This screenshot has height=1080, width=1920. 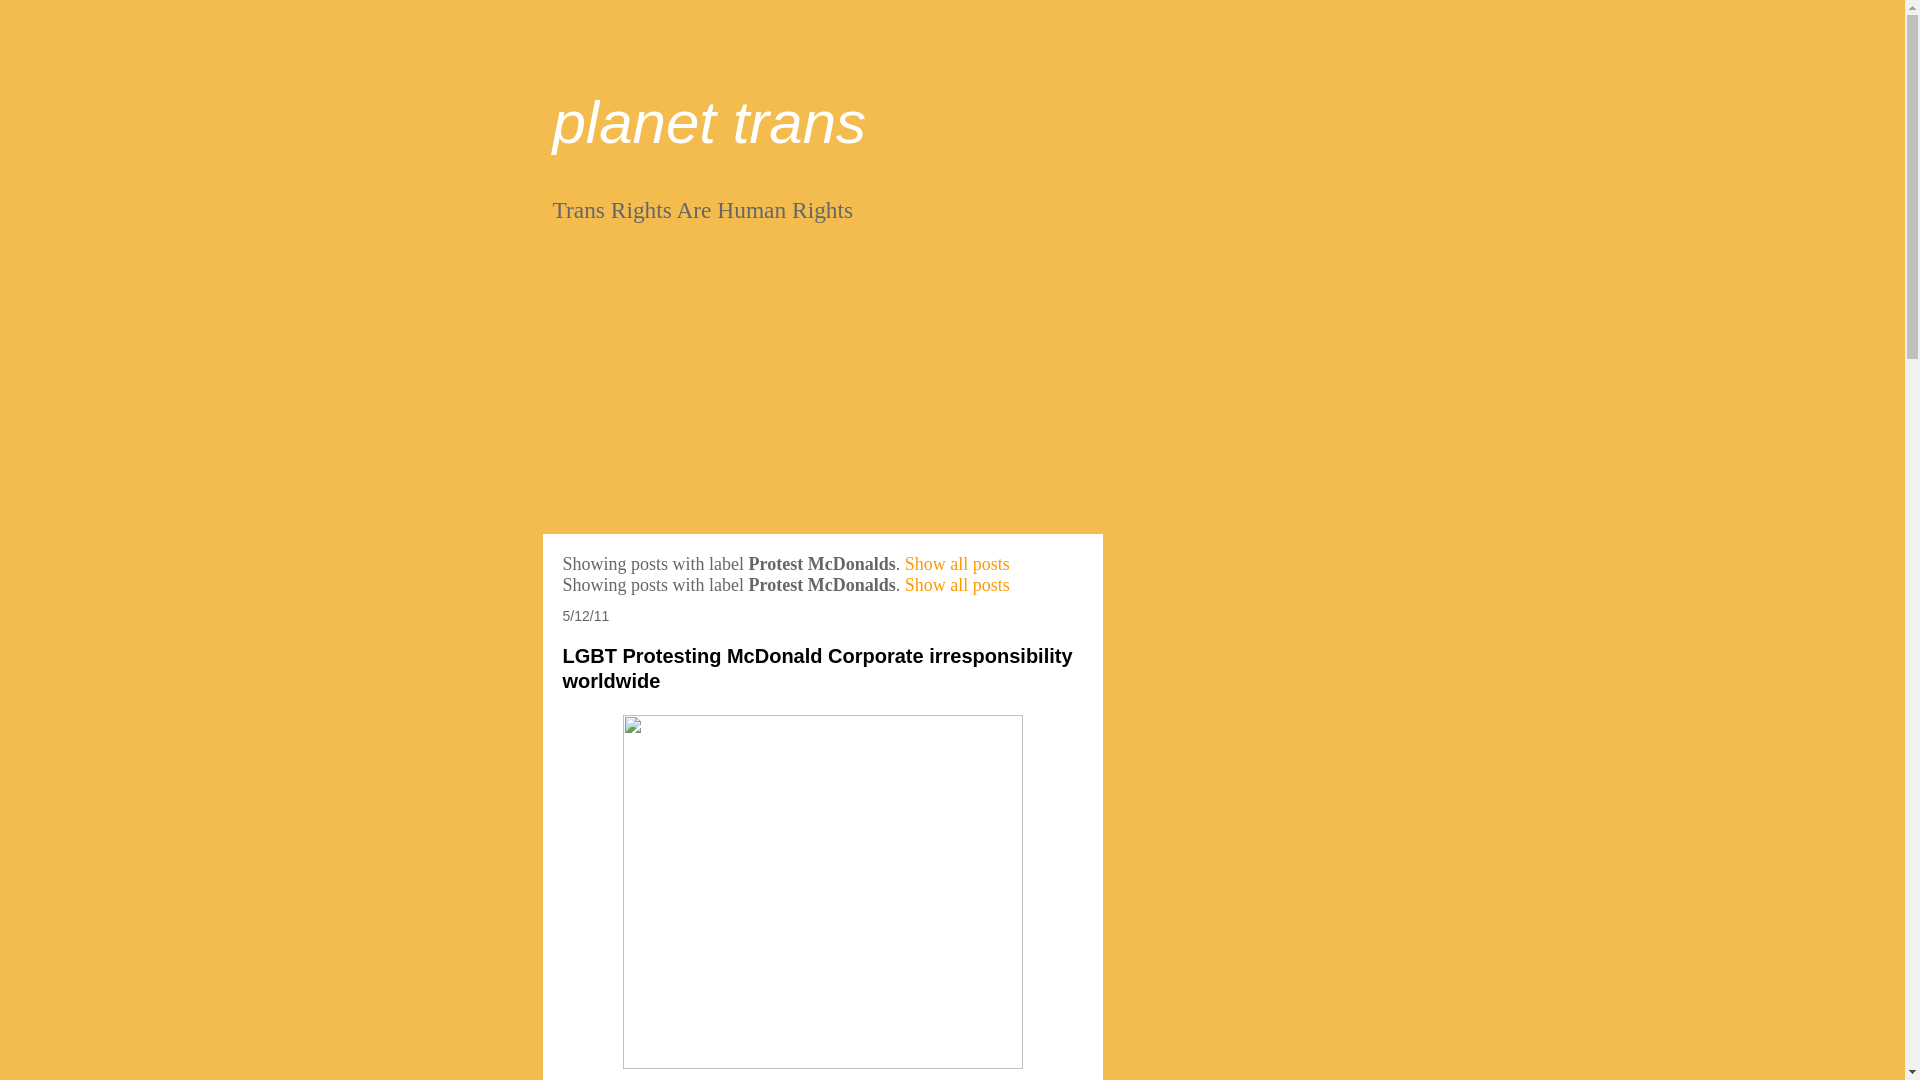 I want to click on Show all posts, so click(x=956, y=584).